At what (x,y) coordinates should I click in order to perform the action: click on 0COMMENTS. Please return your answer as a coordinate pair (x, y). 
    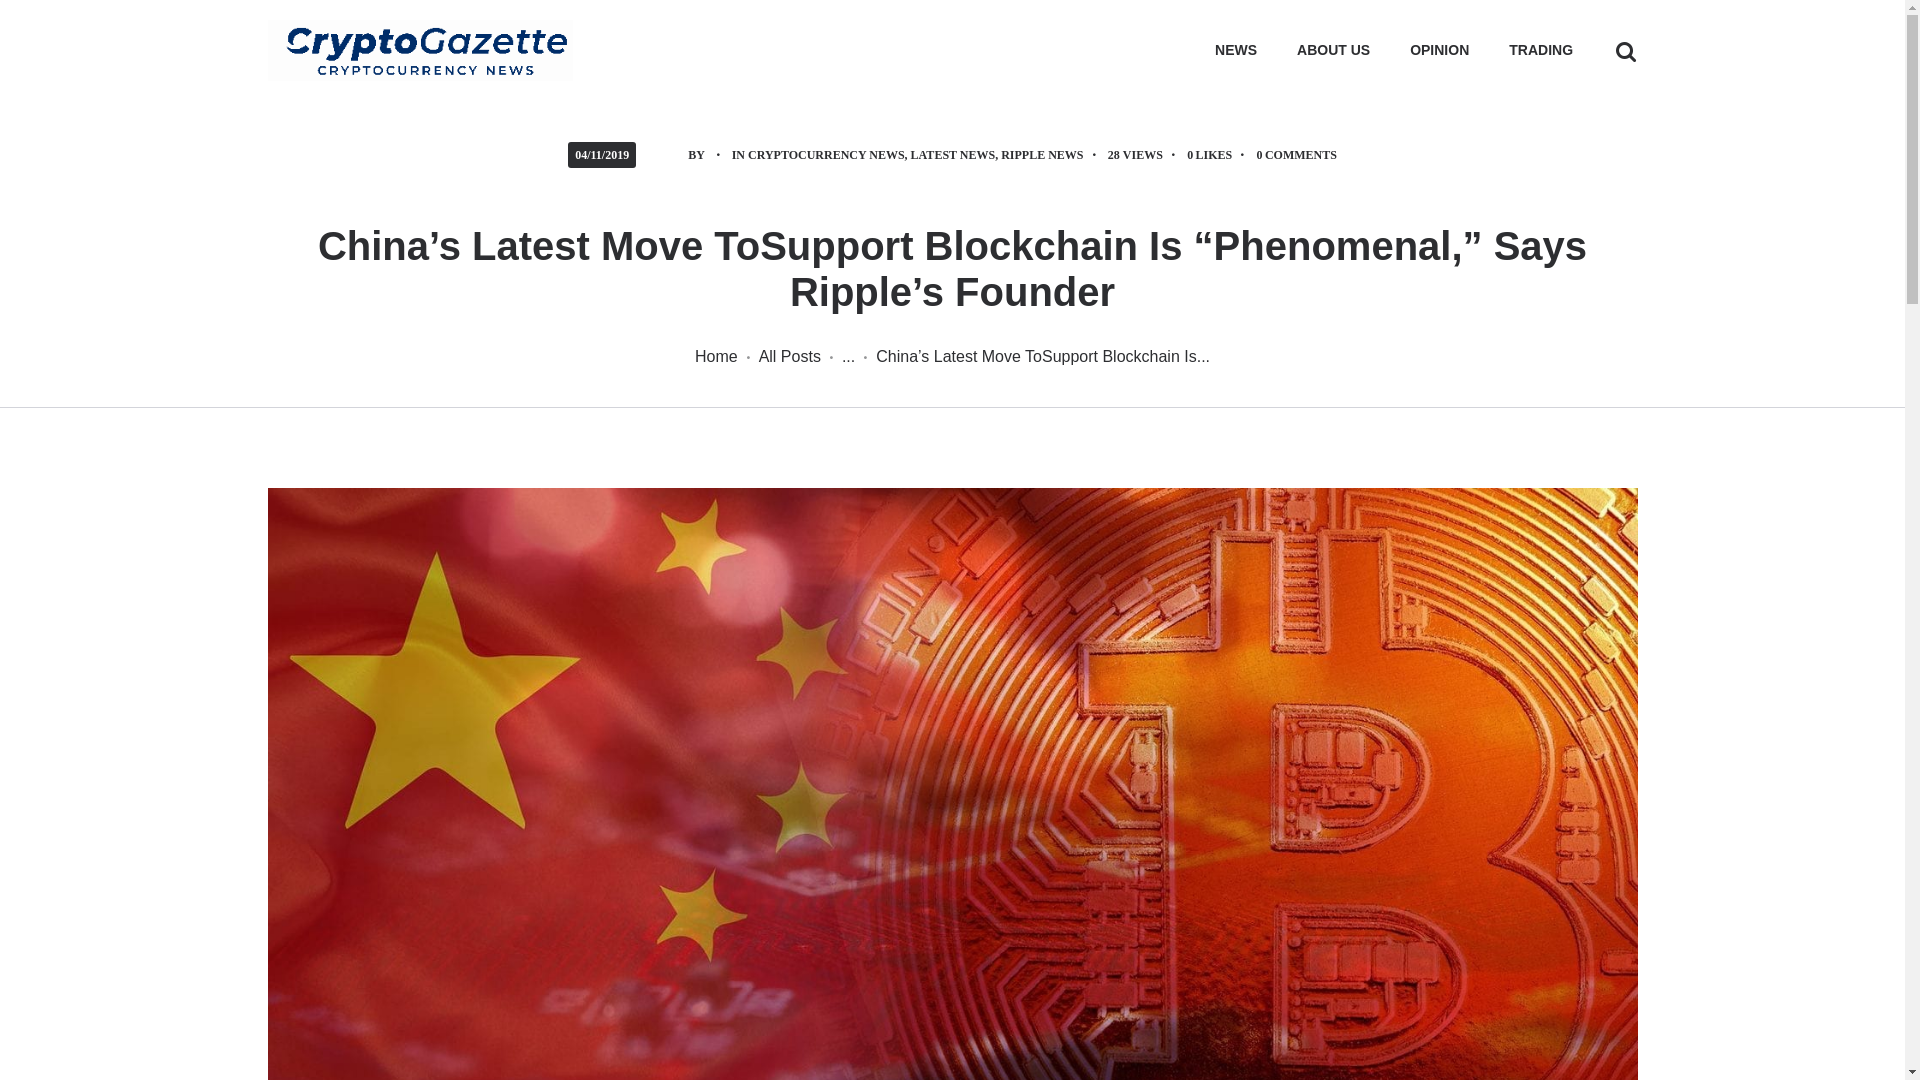
    Looking at the image, I should click on (1296, 154).